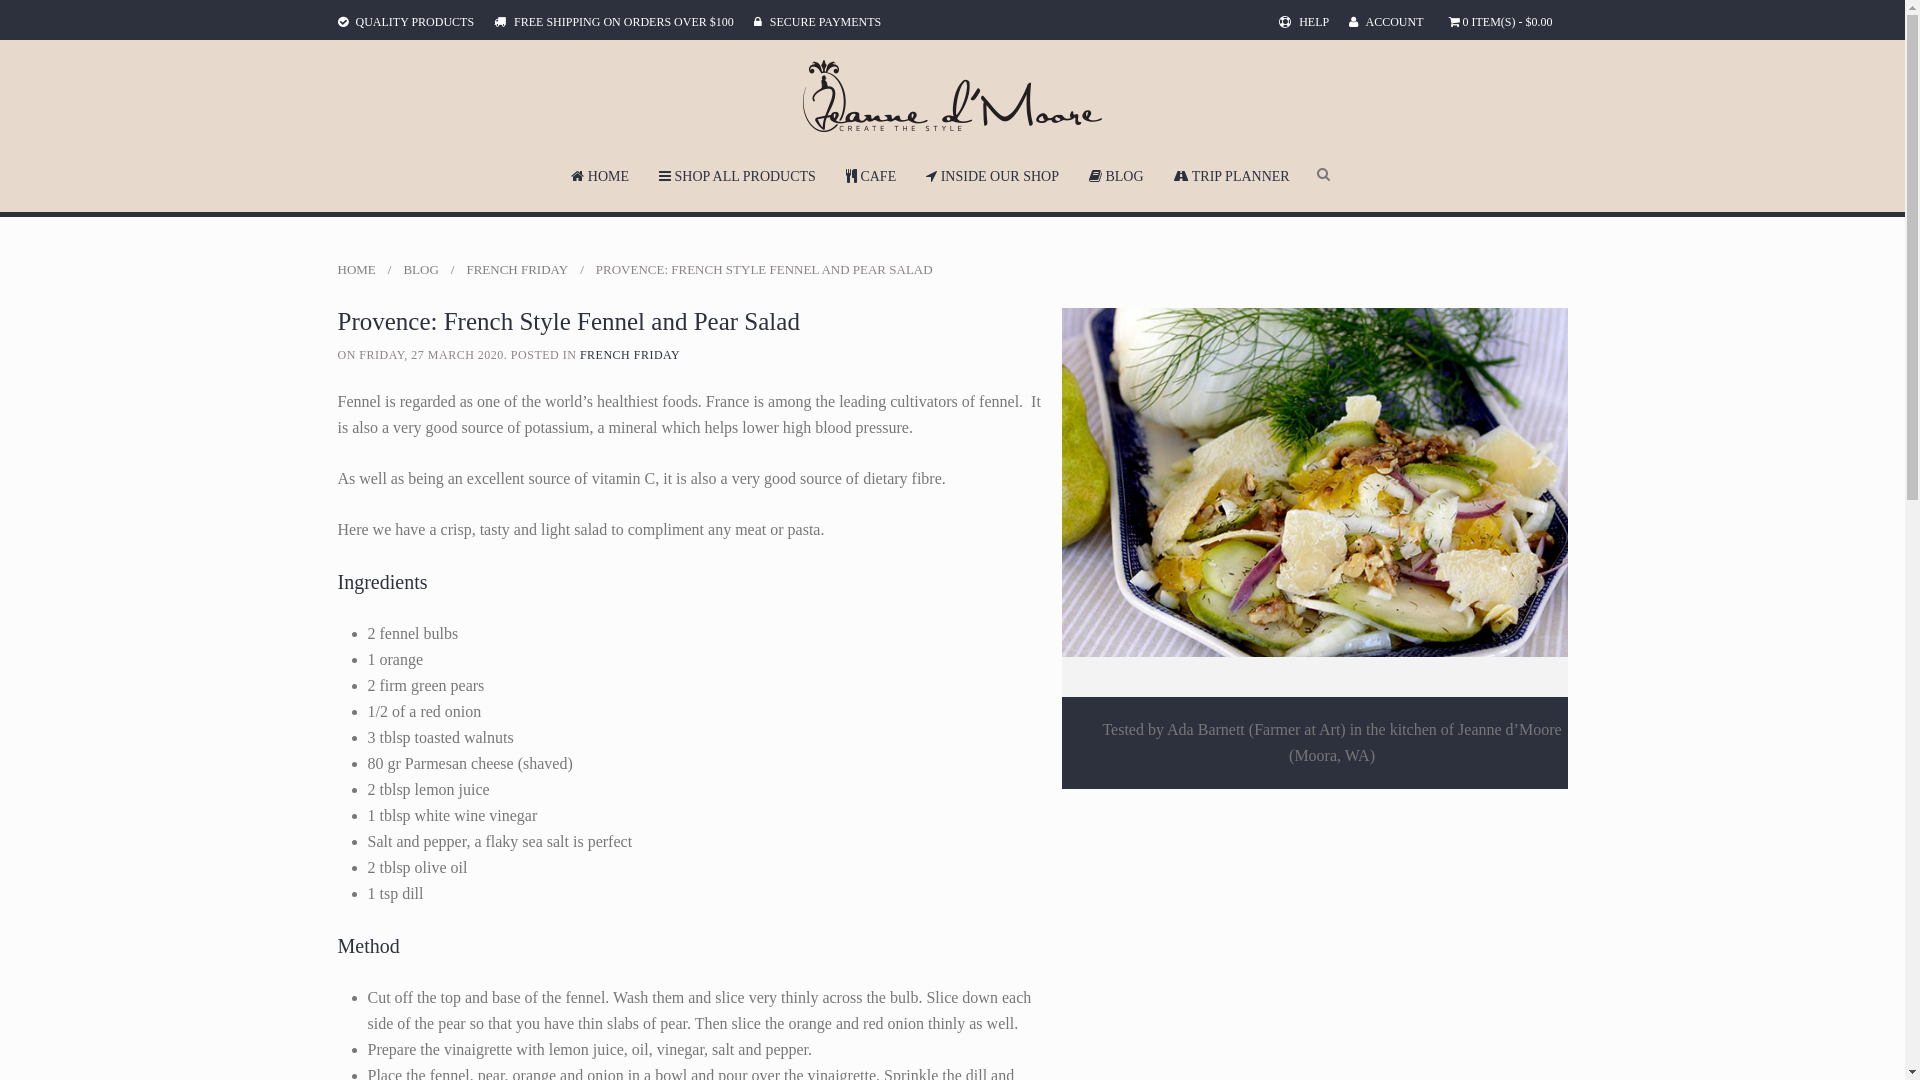  Describe the element at coordinates (992, 172) in the screenshot. I see `INSIDE OUR SHOP` at that location.